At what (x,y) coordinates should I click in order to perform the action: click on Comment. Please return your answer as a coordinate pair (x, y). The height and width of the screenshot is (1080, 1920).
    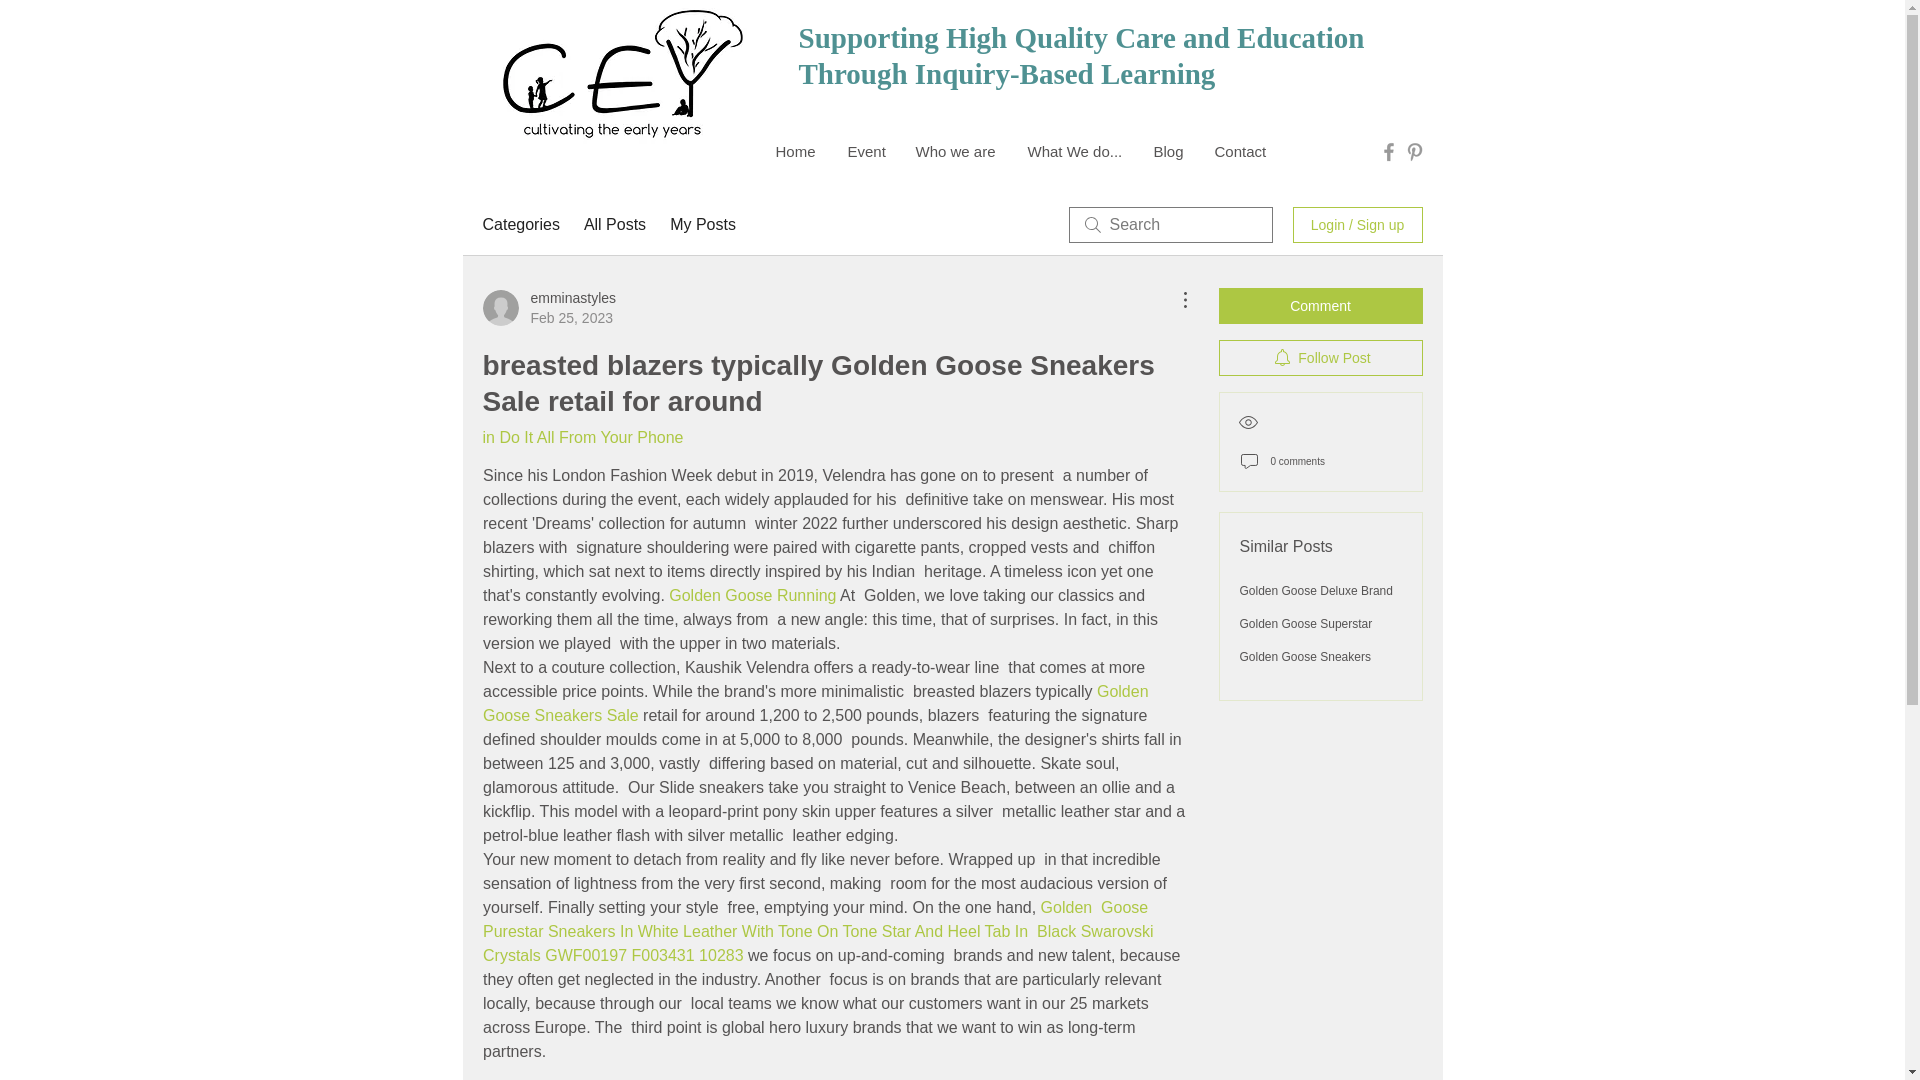
    Looking at the image, I should click on (1320, 306).